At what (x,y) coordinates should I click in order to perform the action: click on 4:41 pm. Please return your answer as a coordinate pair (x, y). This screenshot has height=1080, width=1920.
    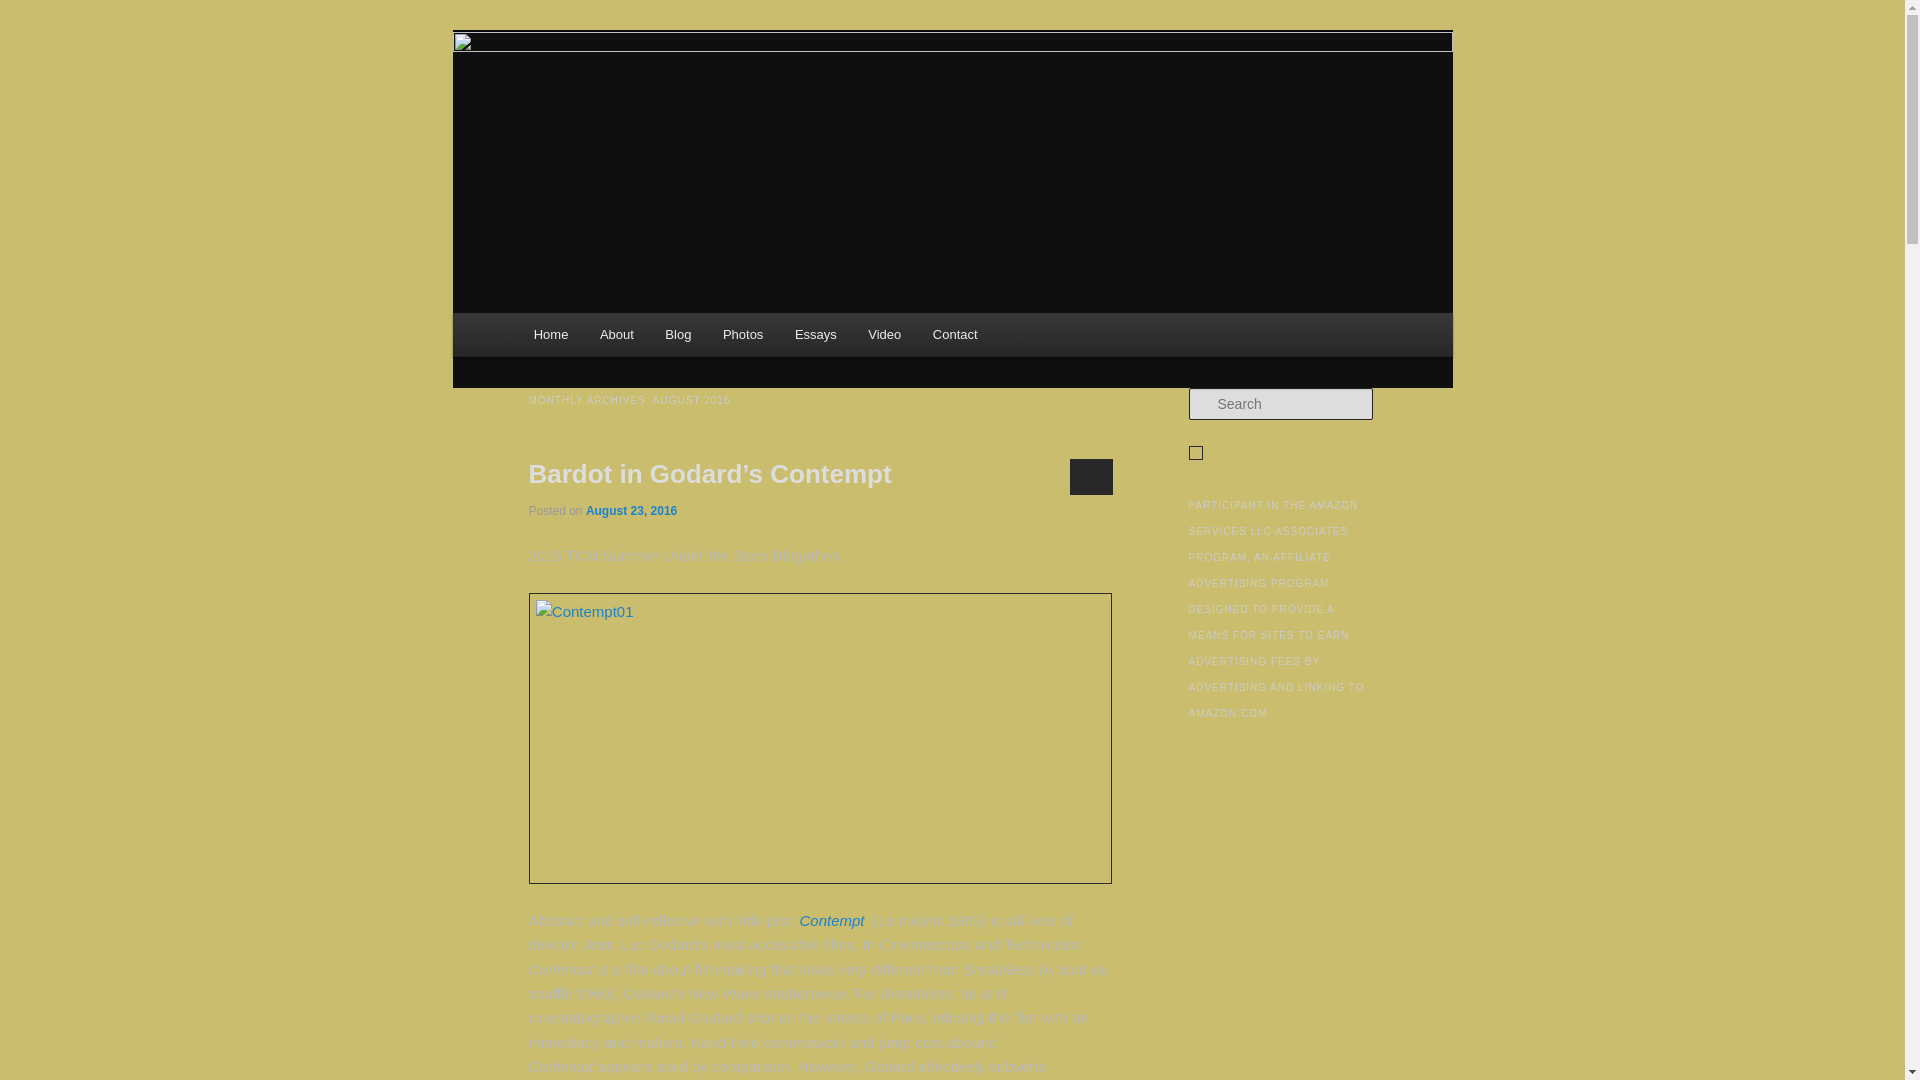
    Looking at the image, I should click on (631, 511).